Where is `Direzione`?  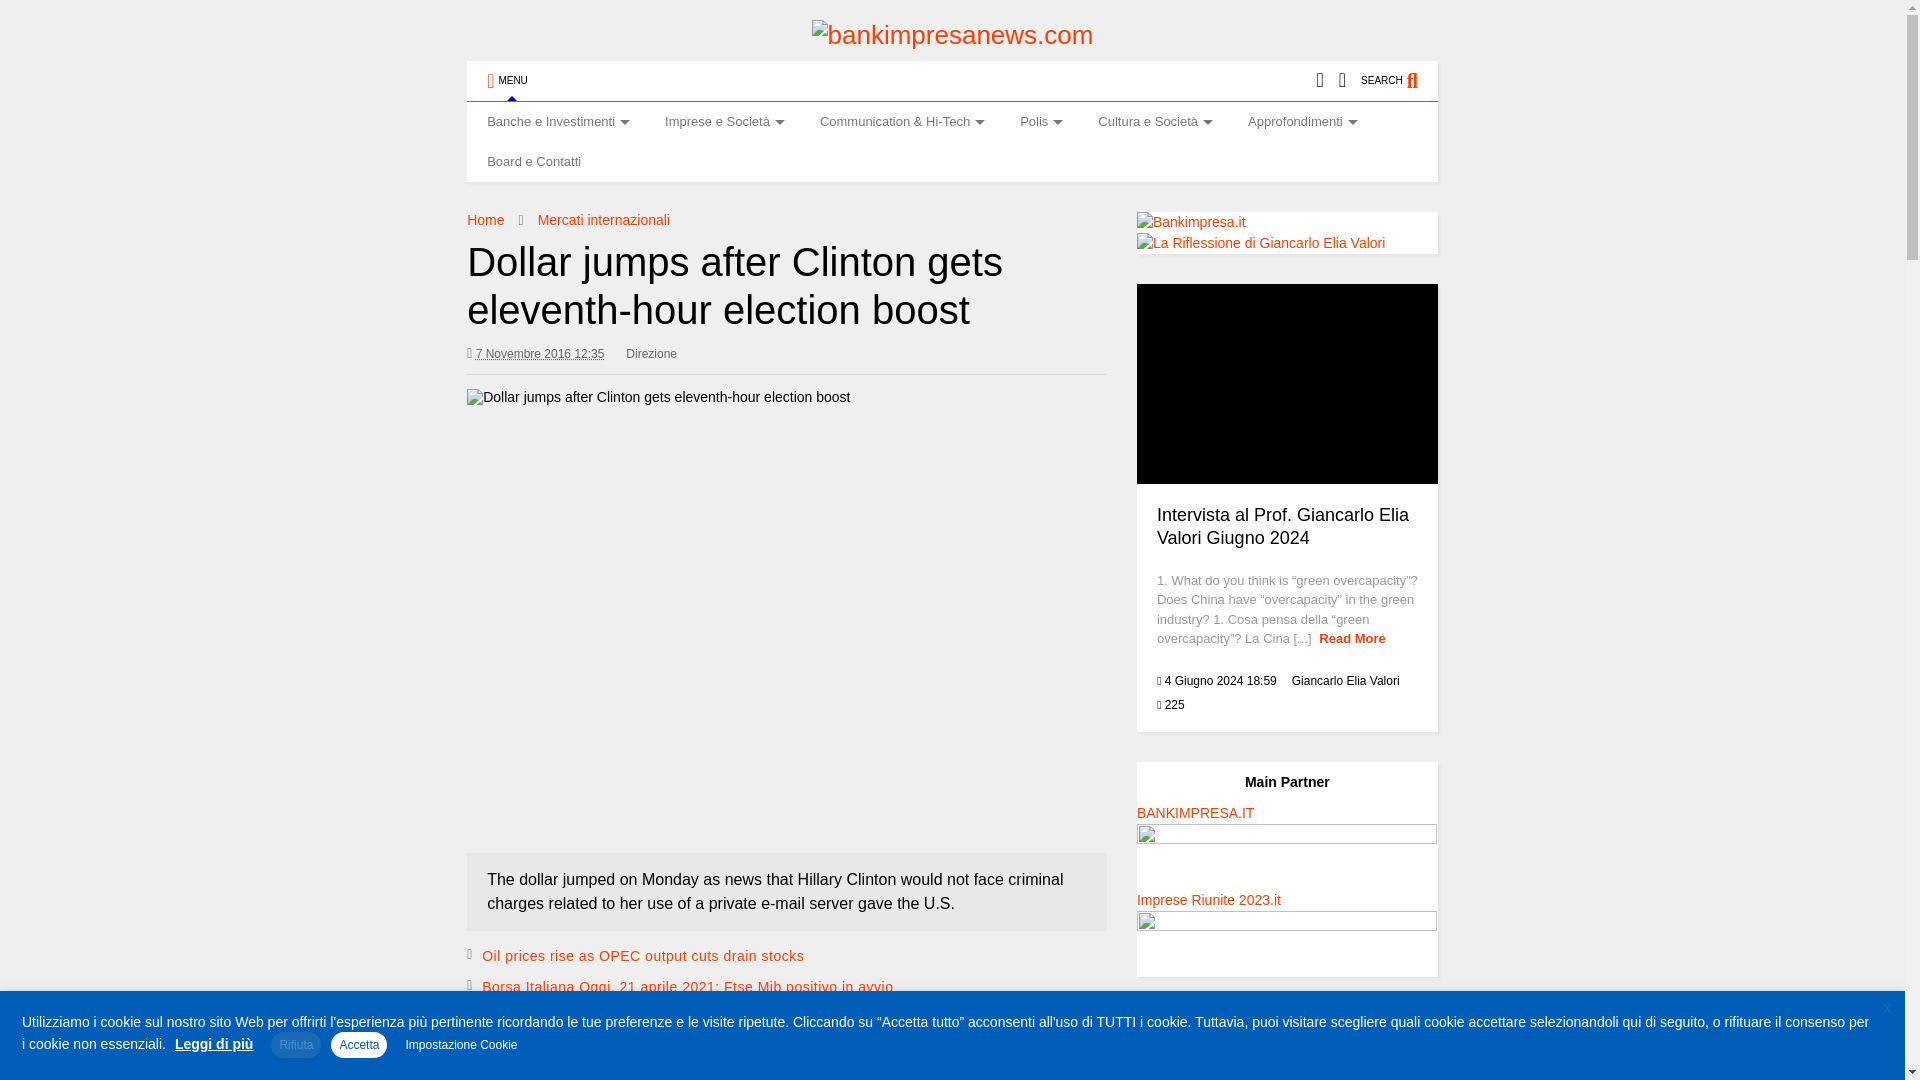
Direzione is located at coordinates (651, 354).